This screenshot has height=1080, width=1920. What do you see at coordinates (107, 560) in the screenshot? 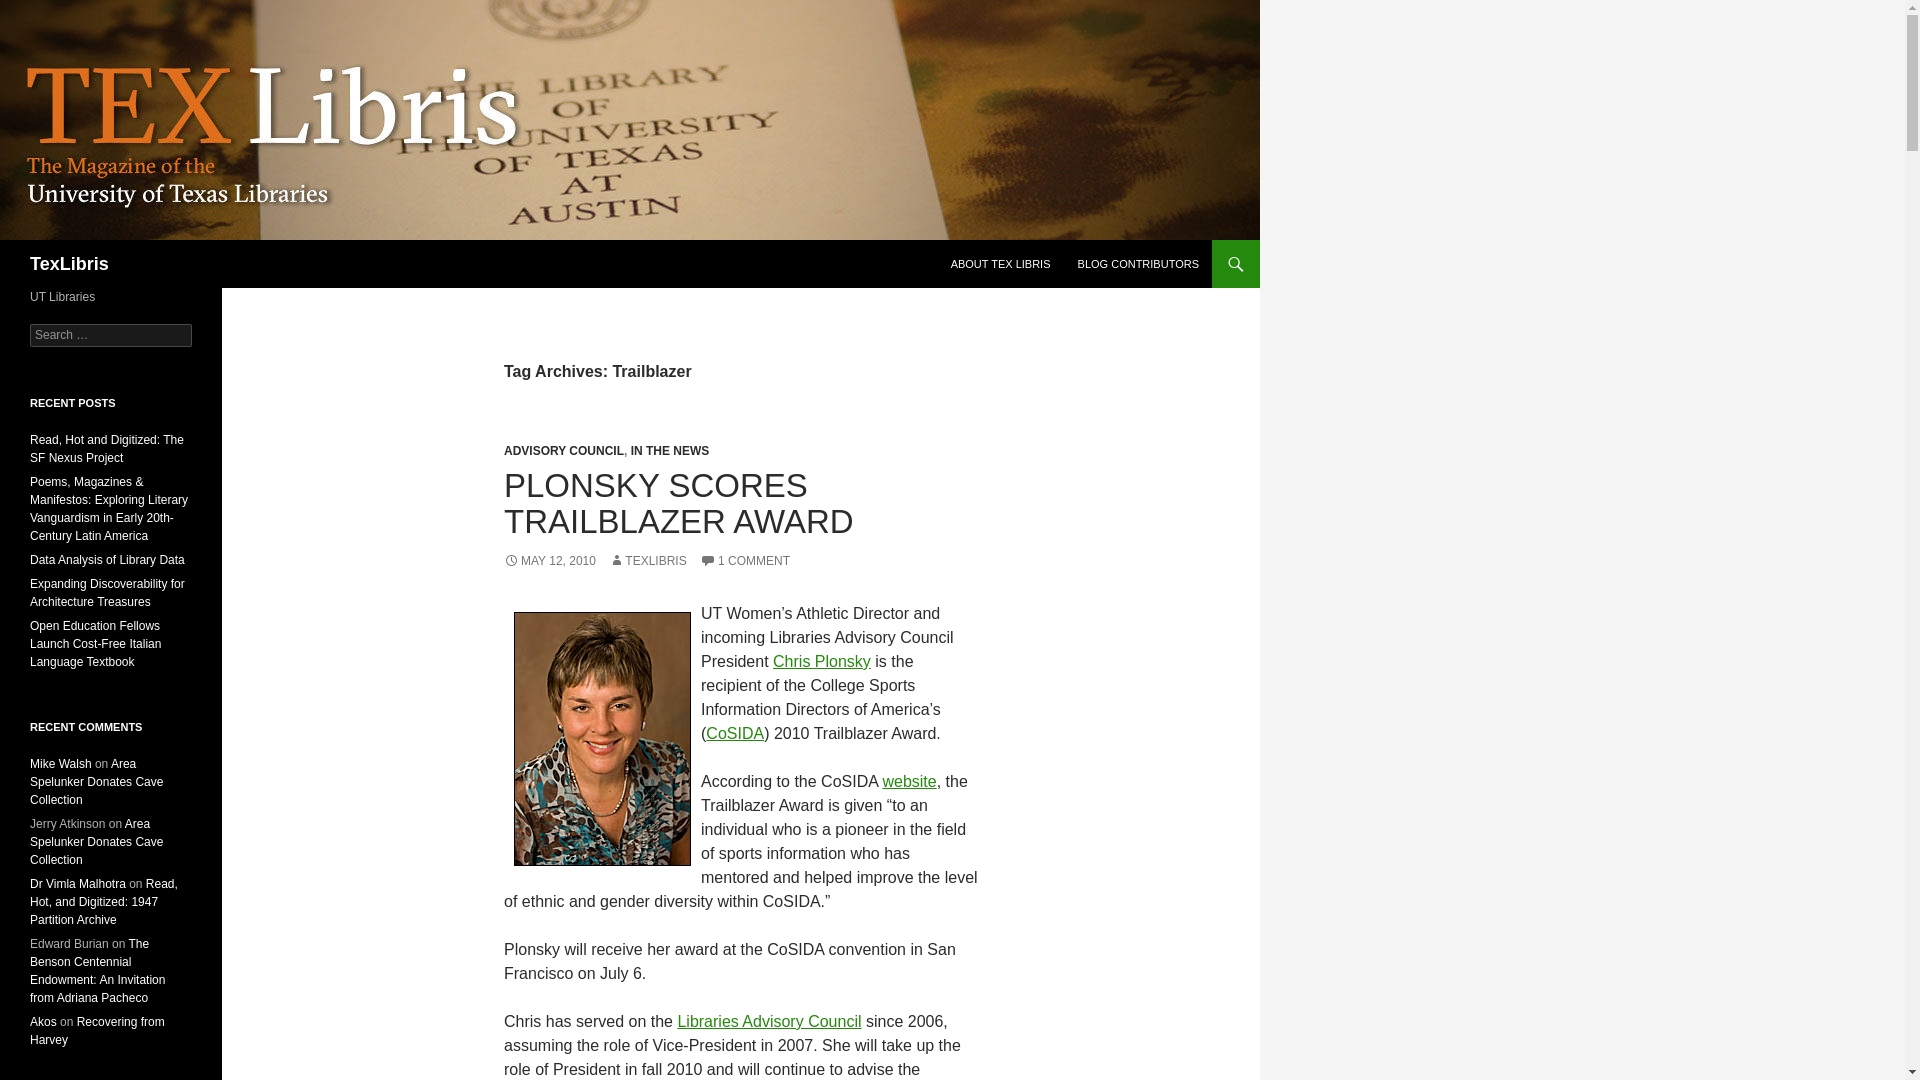
I see `Data Analysis of Library Data` at bounding box center [107, 560].